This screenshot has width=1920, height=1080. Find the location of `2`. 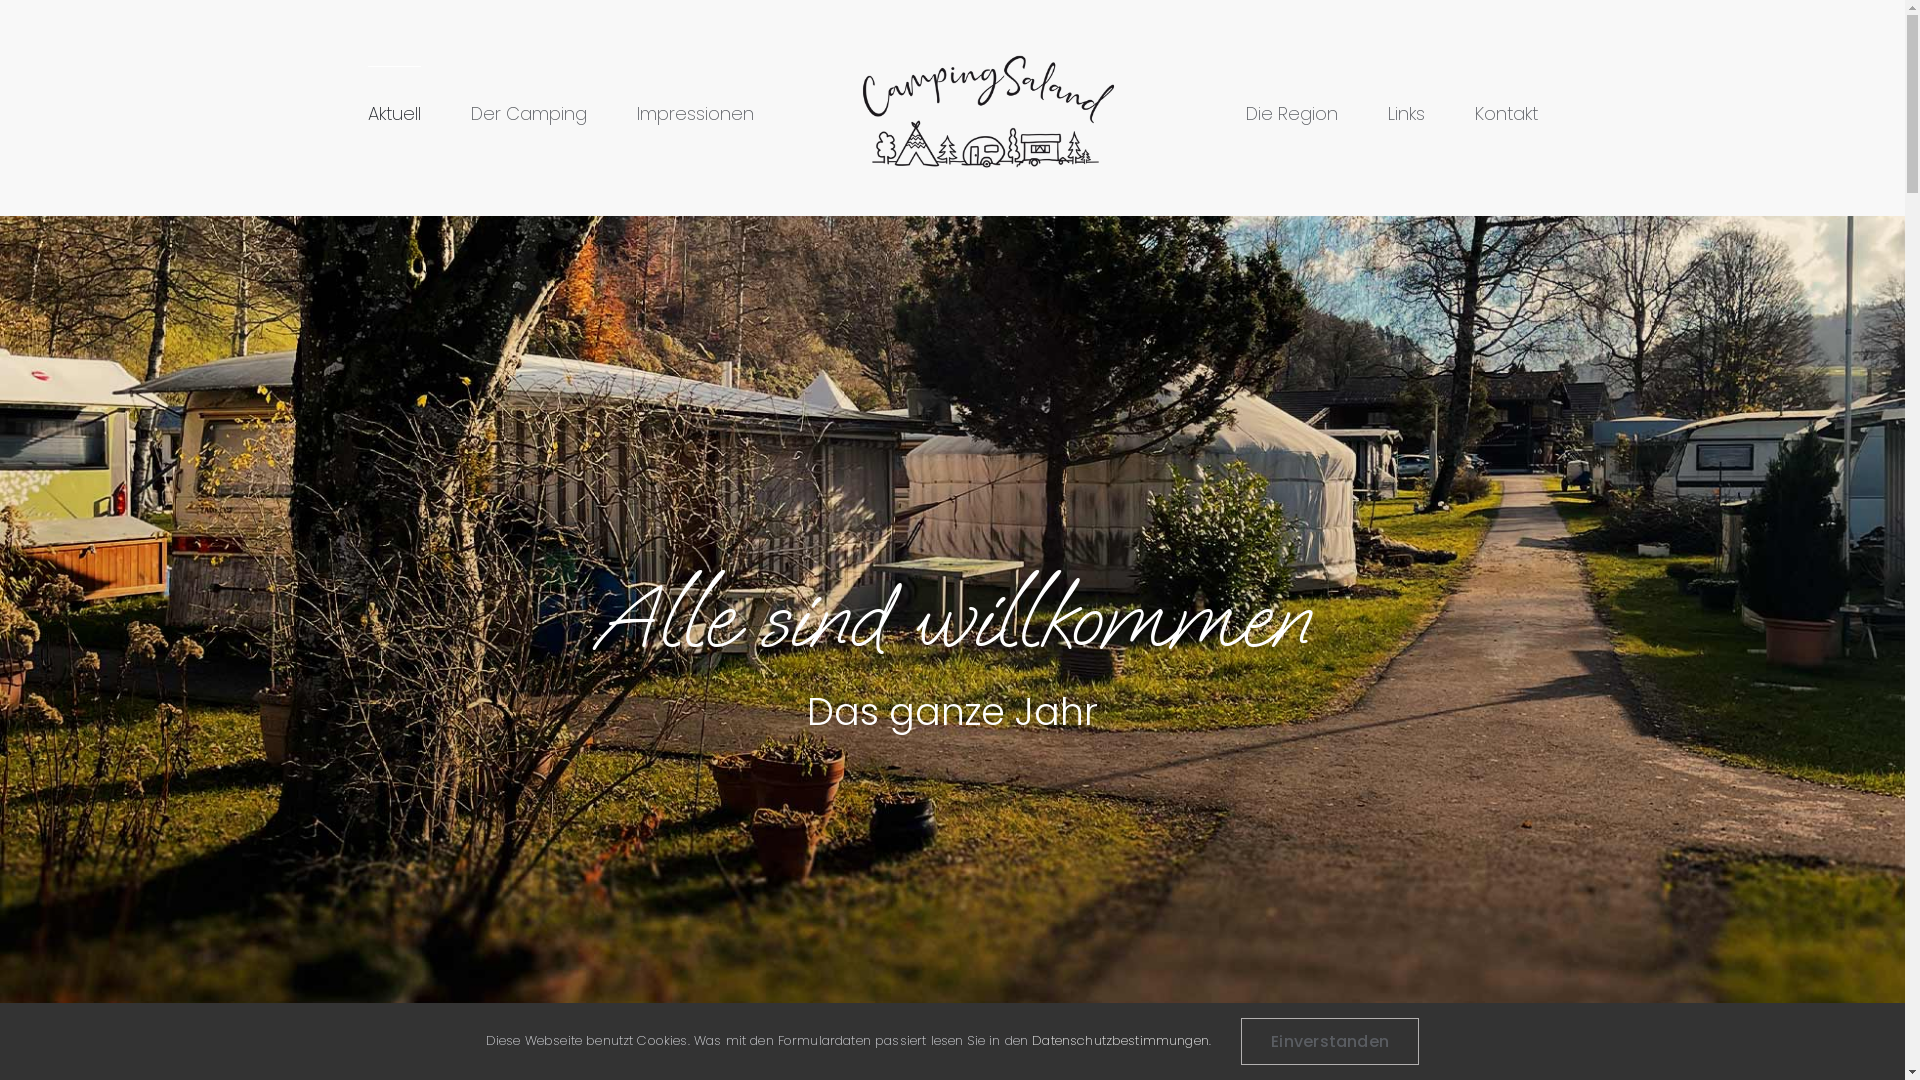

2 is located at coordinates (952, 1040).